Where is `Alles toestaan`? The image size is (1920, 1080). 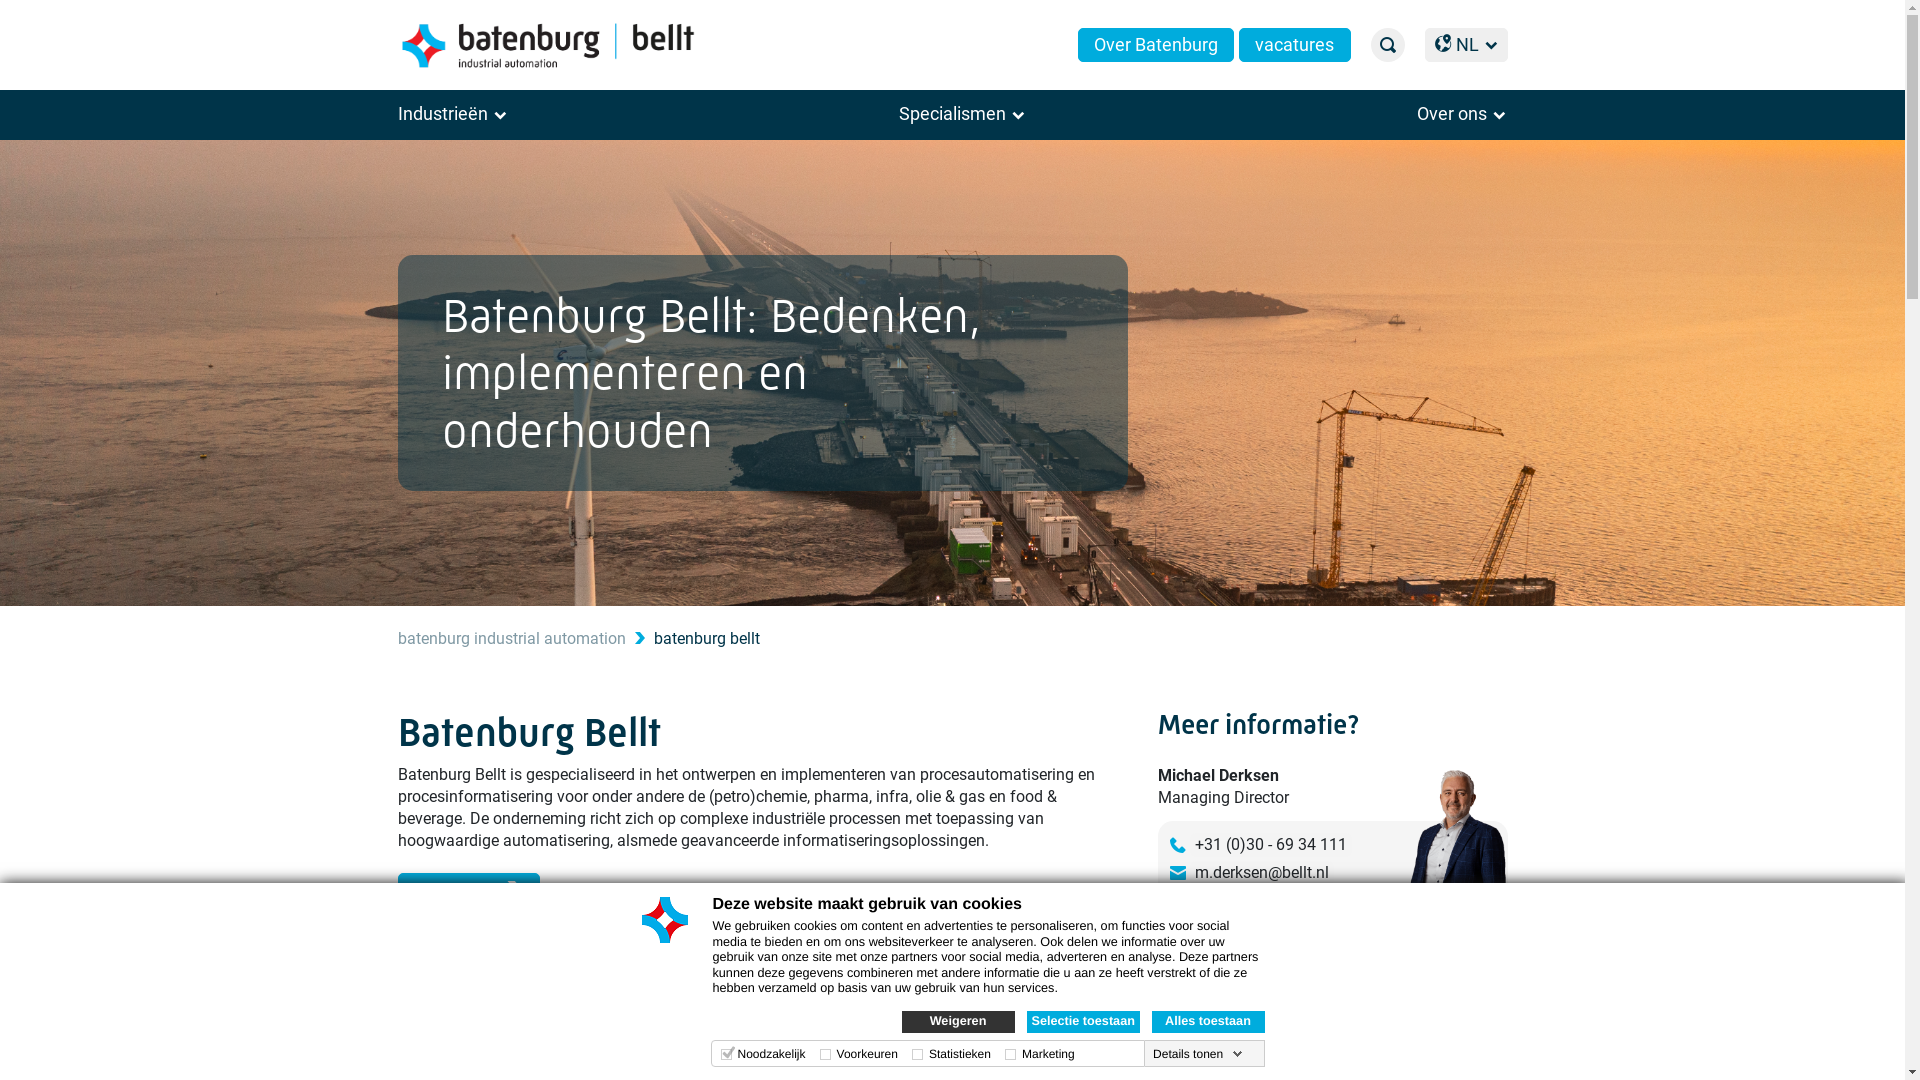 Alles toestaan is located at coordinates (1208, 1022).